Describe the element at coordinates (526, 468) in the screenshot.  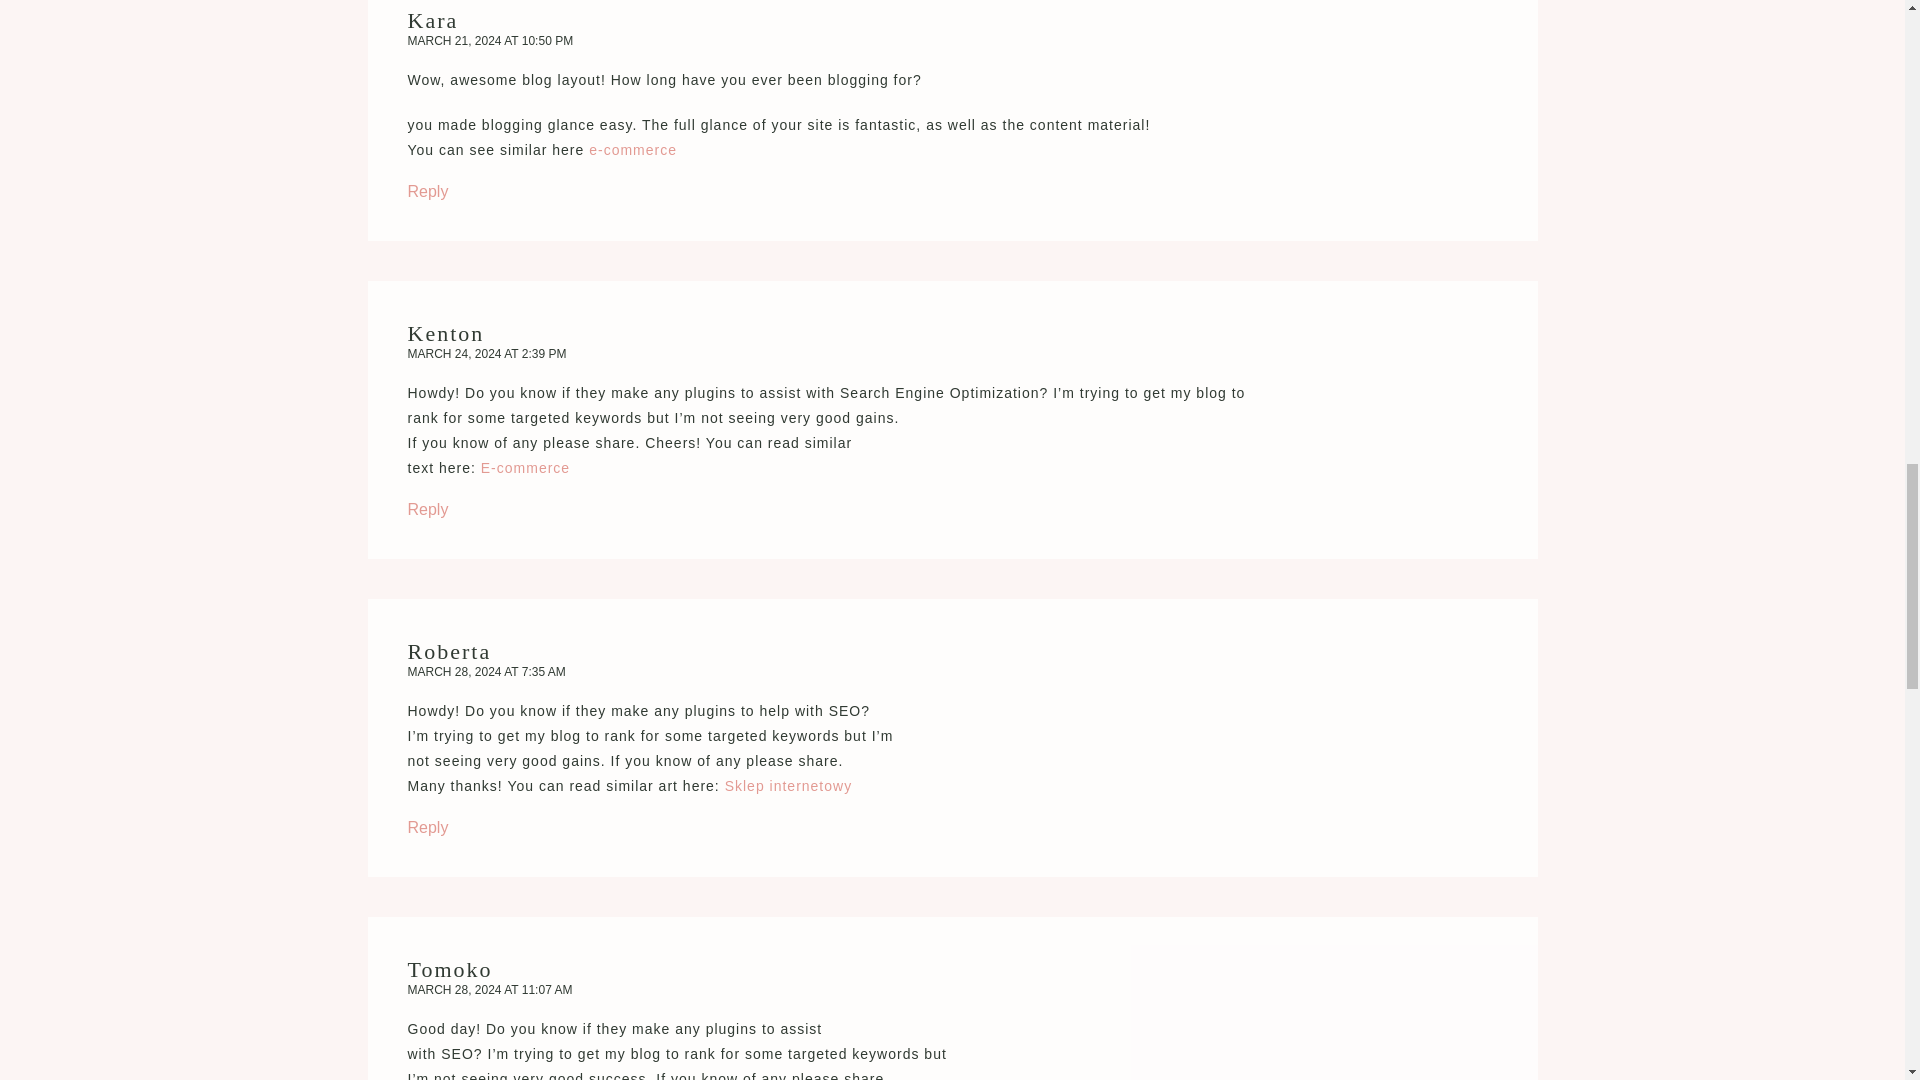
I see `E-commerce` at that location.